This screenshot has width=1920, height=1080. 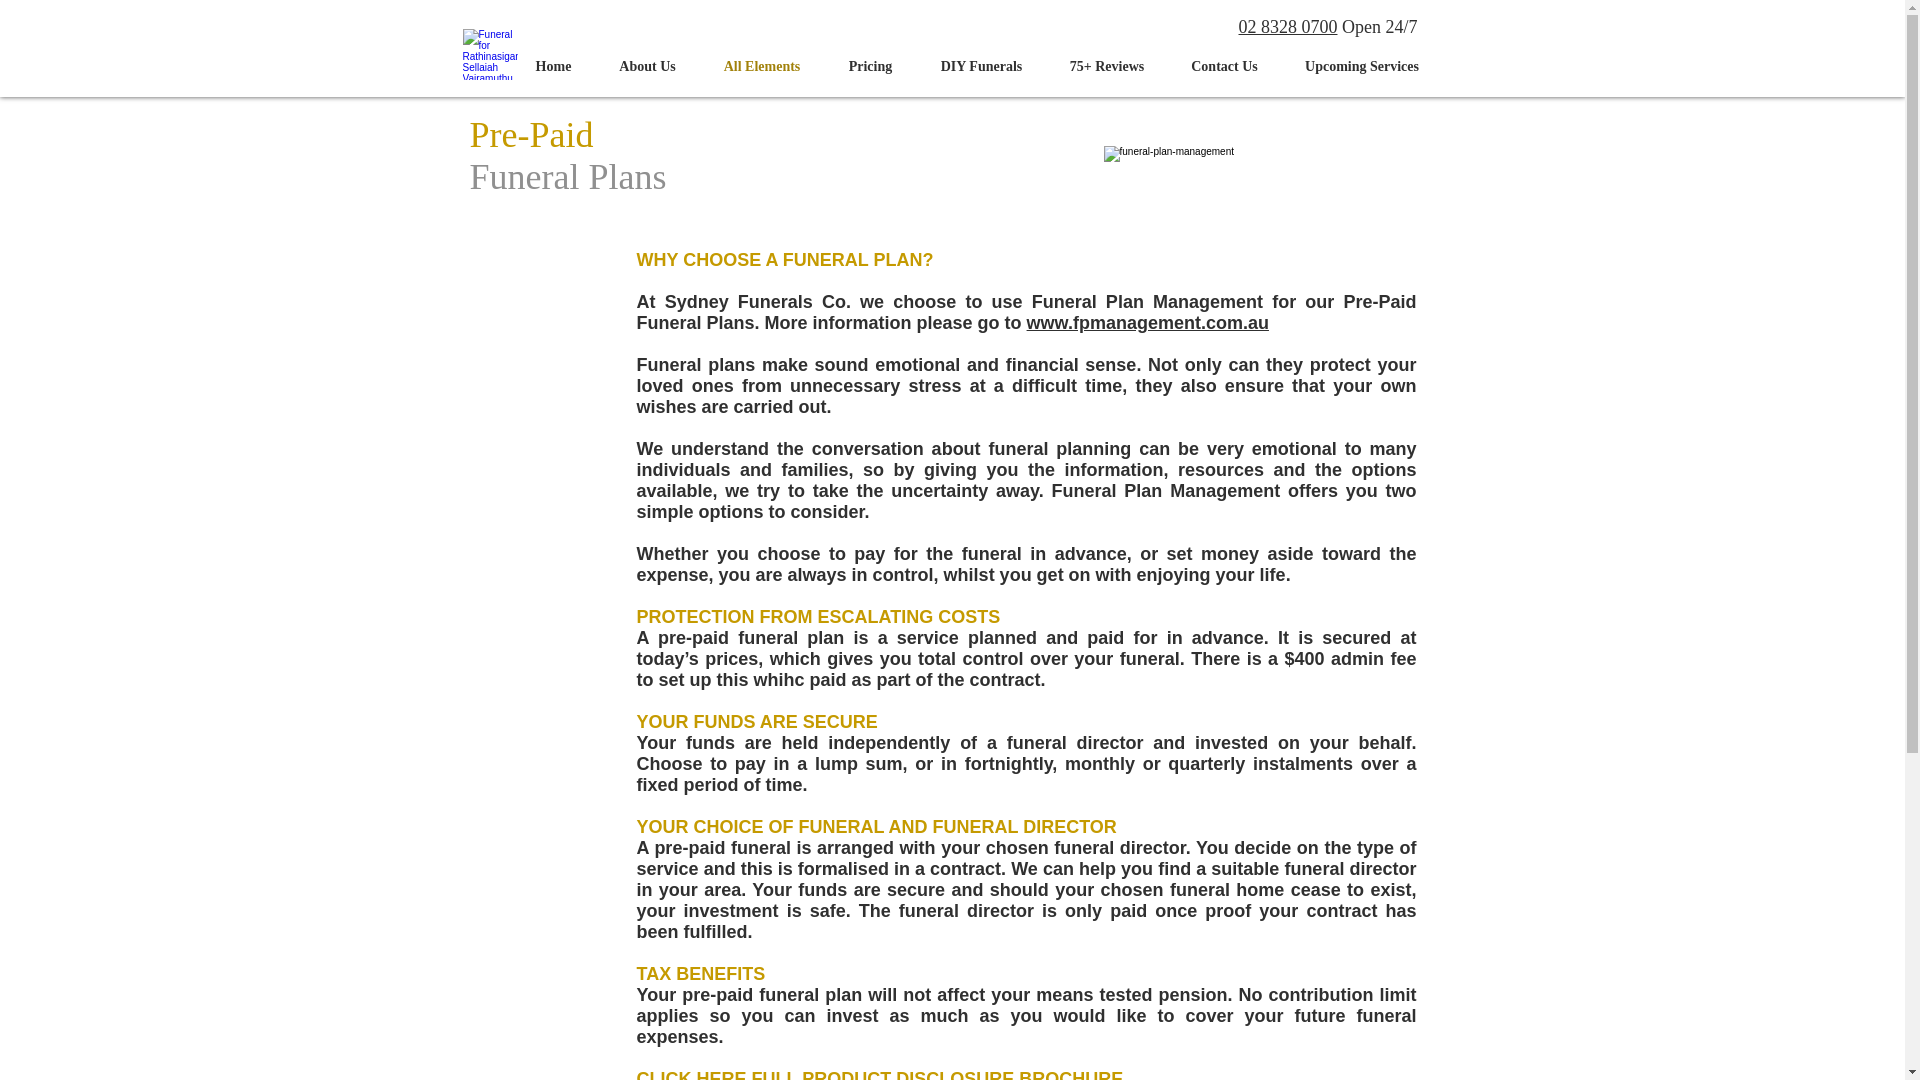 What do you see at coordinates (869, 66) in the screenshot?
I see `Pricing` at bounding box center [869, 66].